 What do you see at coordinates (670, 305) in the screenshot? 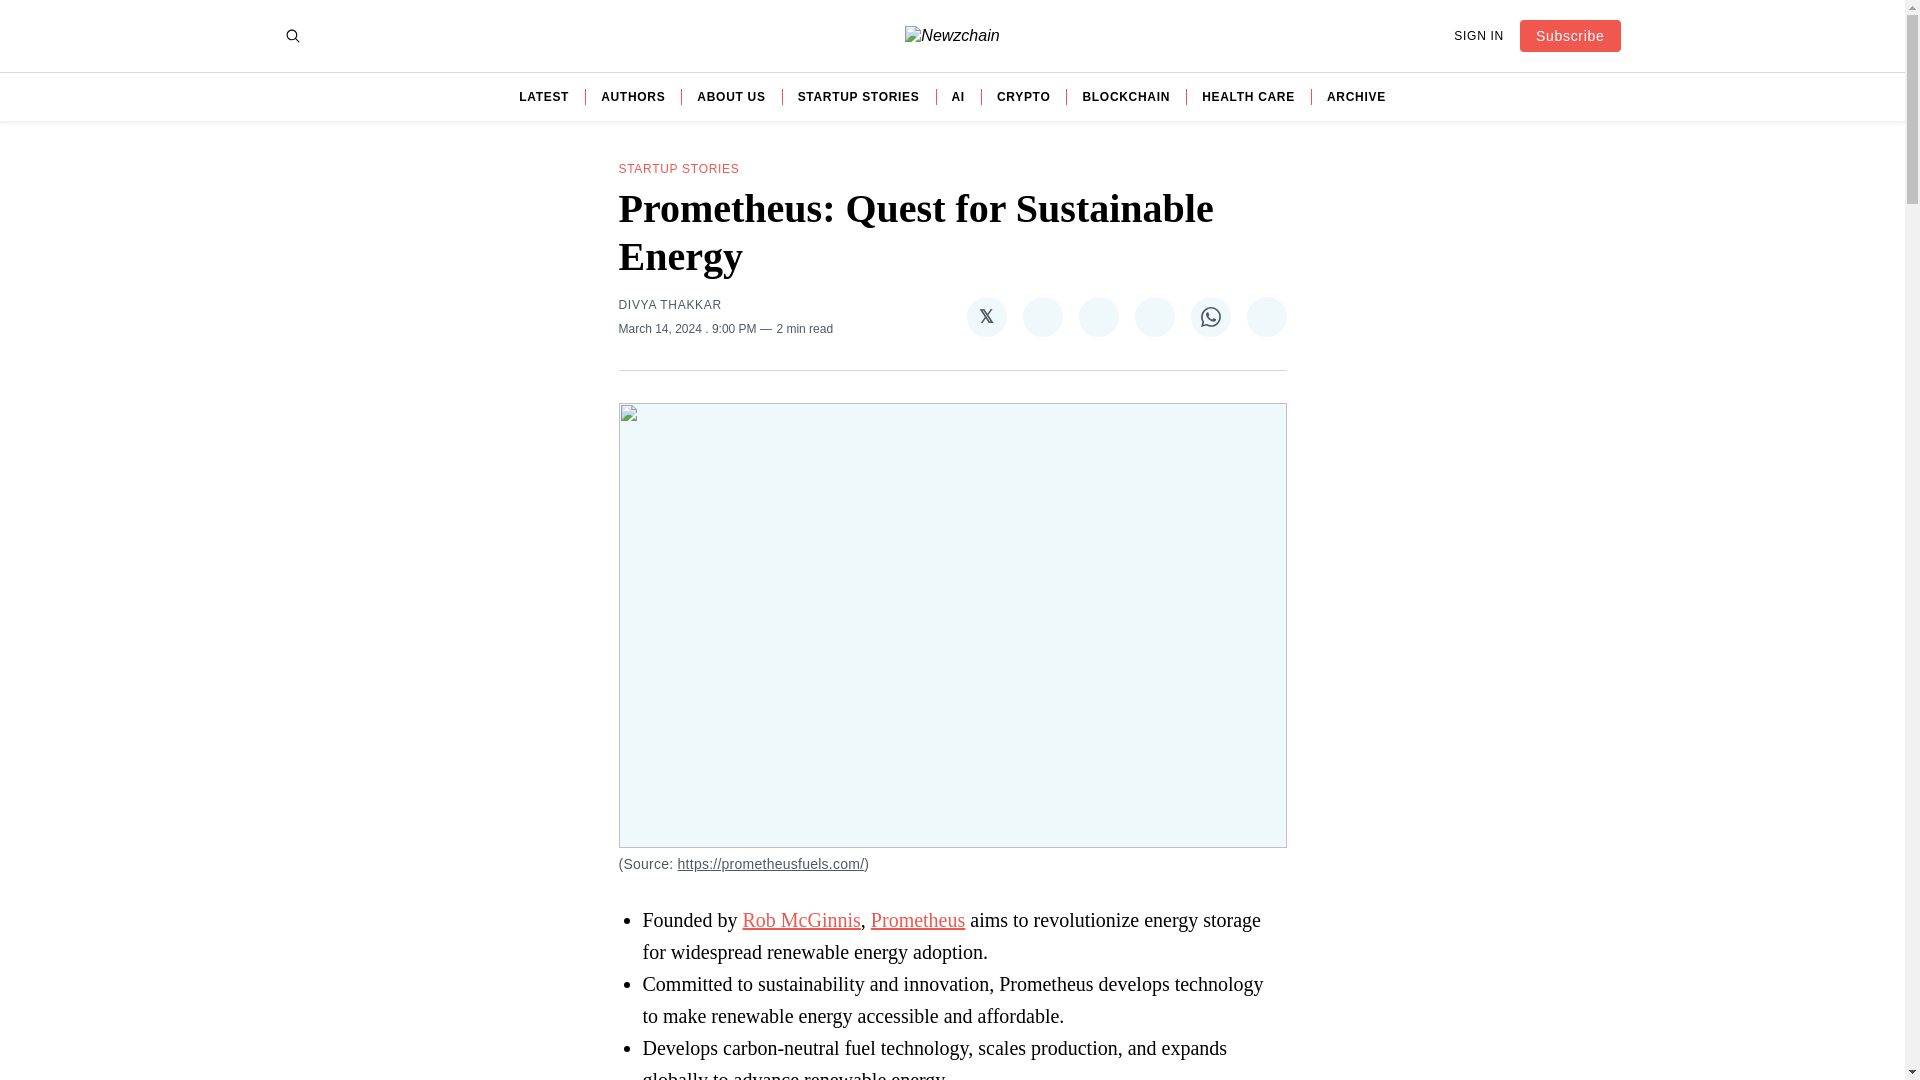
I see `DIVYA THAKKAR` at bounding box center [670, 305].